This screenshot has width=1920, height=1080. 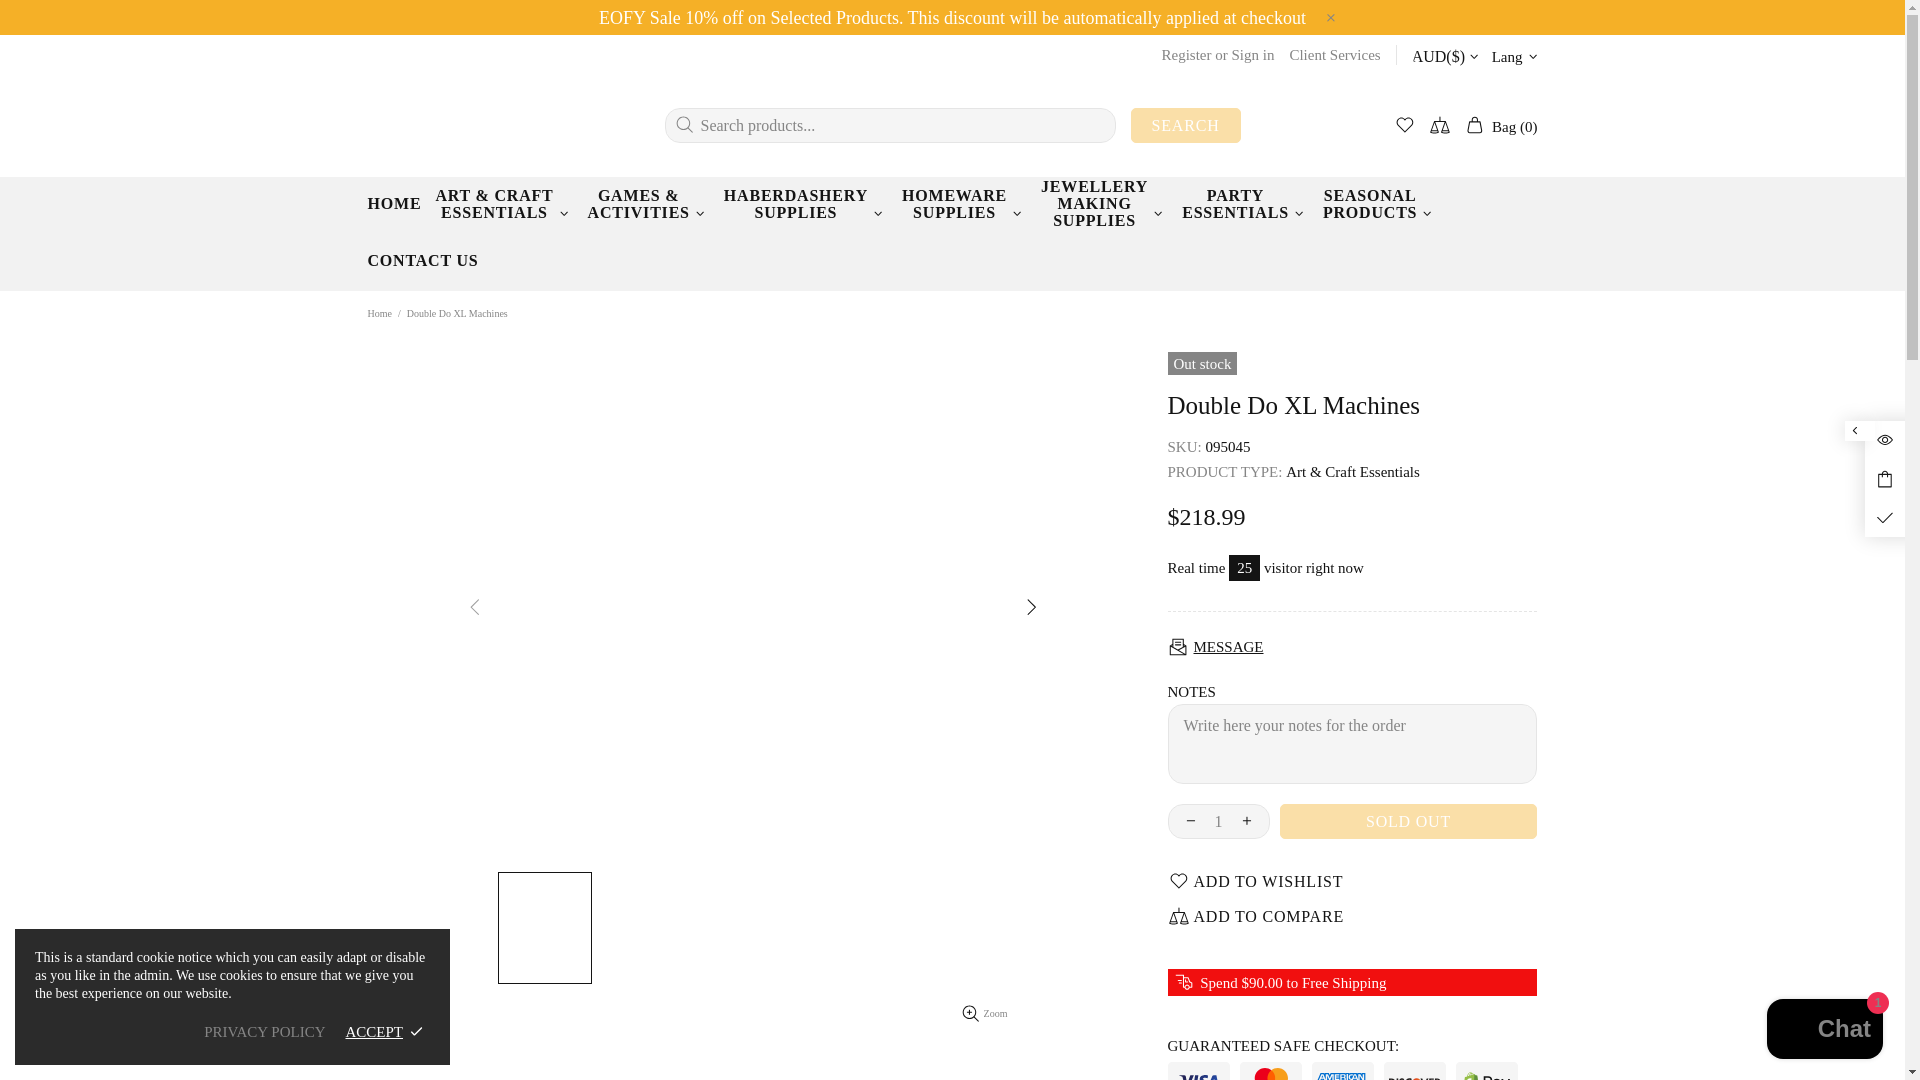 I want to click on SEARCH, so click(x=1185, y=125).